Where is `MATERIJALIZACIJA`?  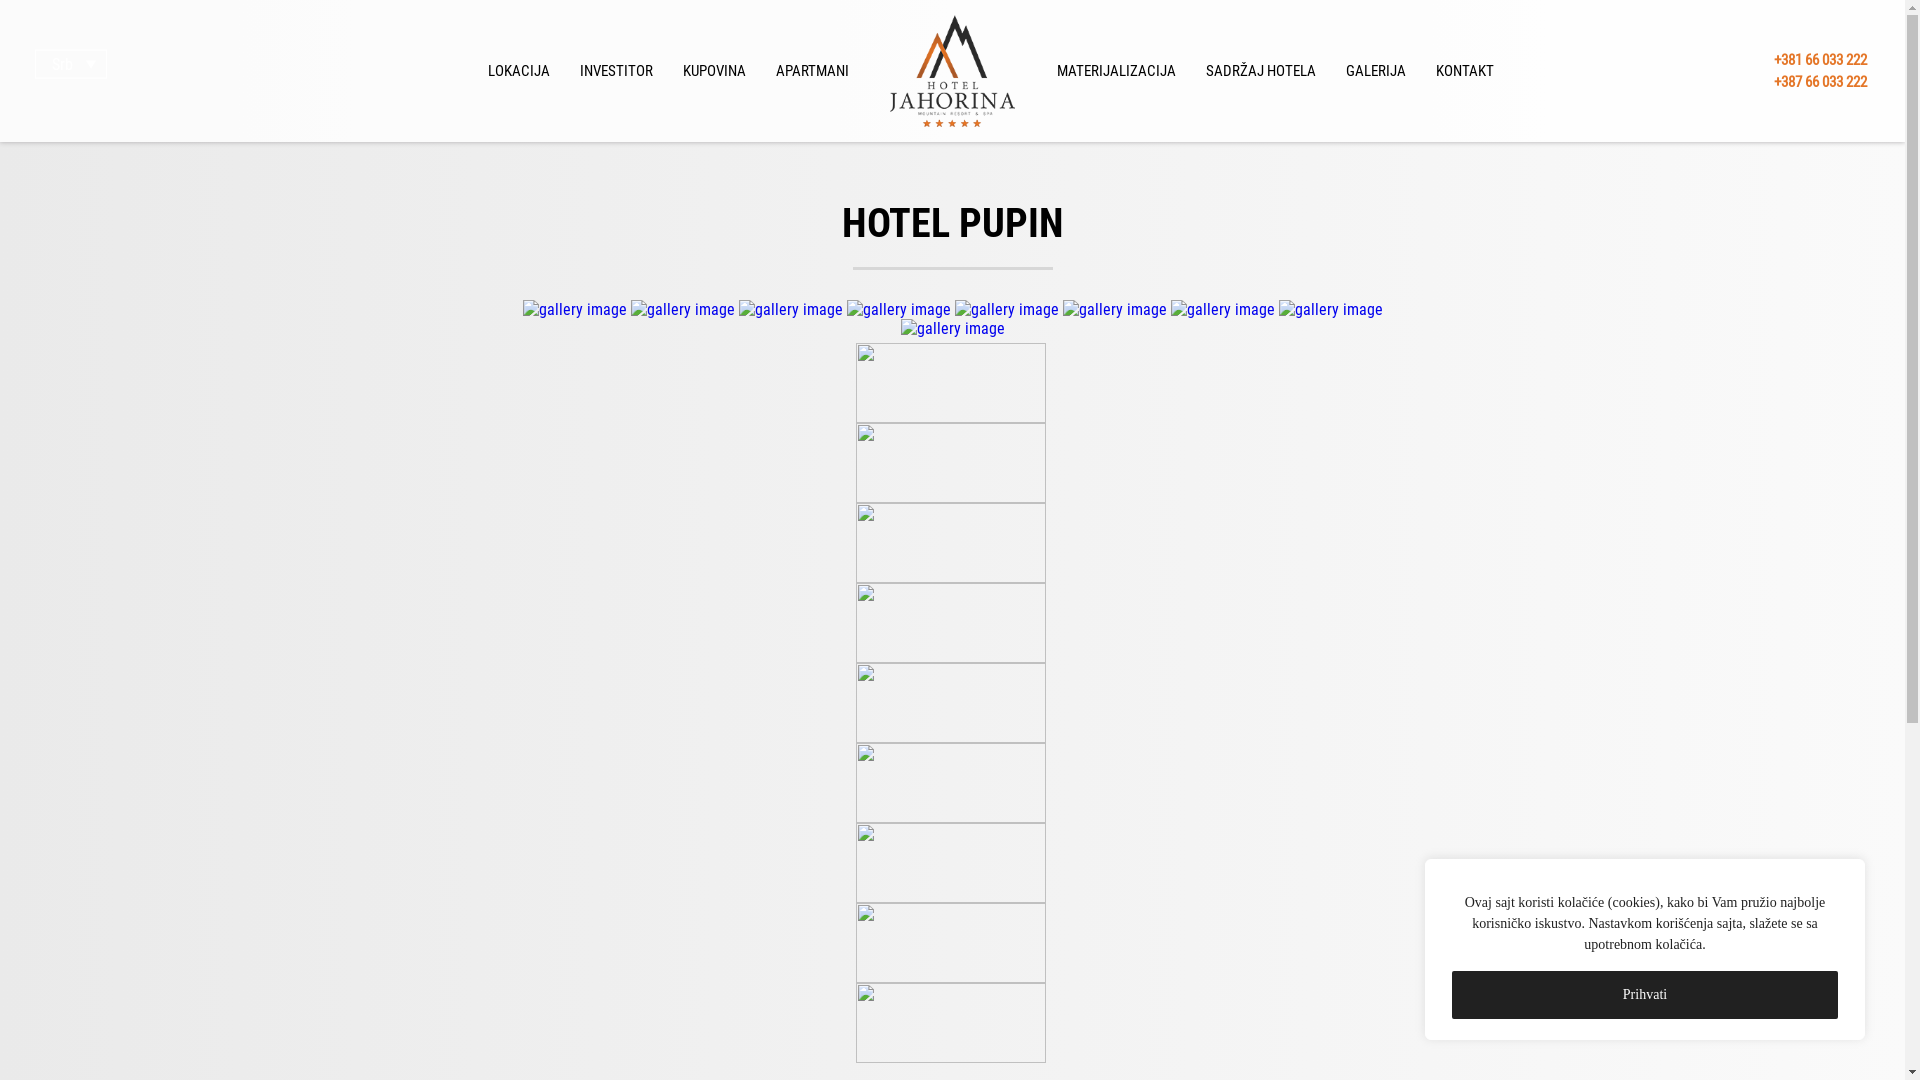
MATERIJALIZACIJA is located at coordinates (1116, 71).